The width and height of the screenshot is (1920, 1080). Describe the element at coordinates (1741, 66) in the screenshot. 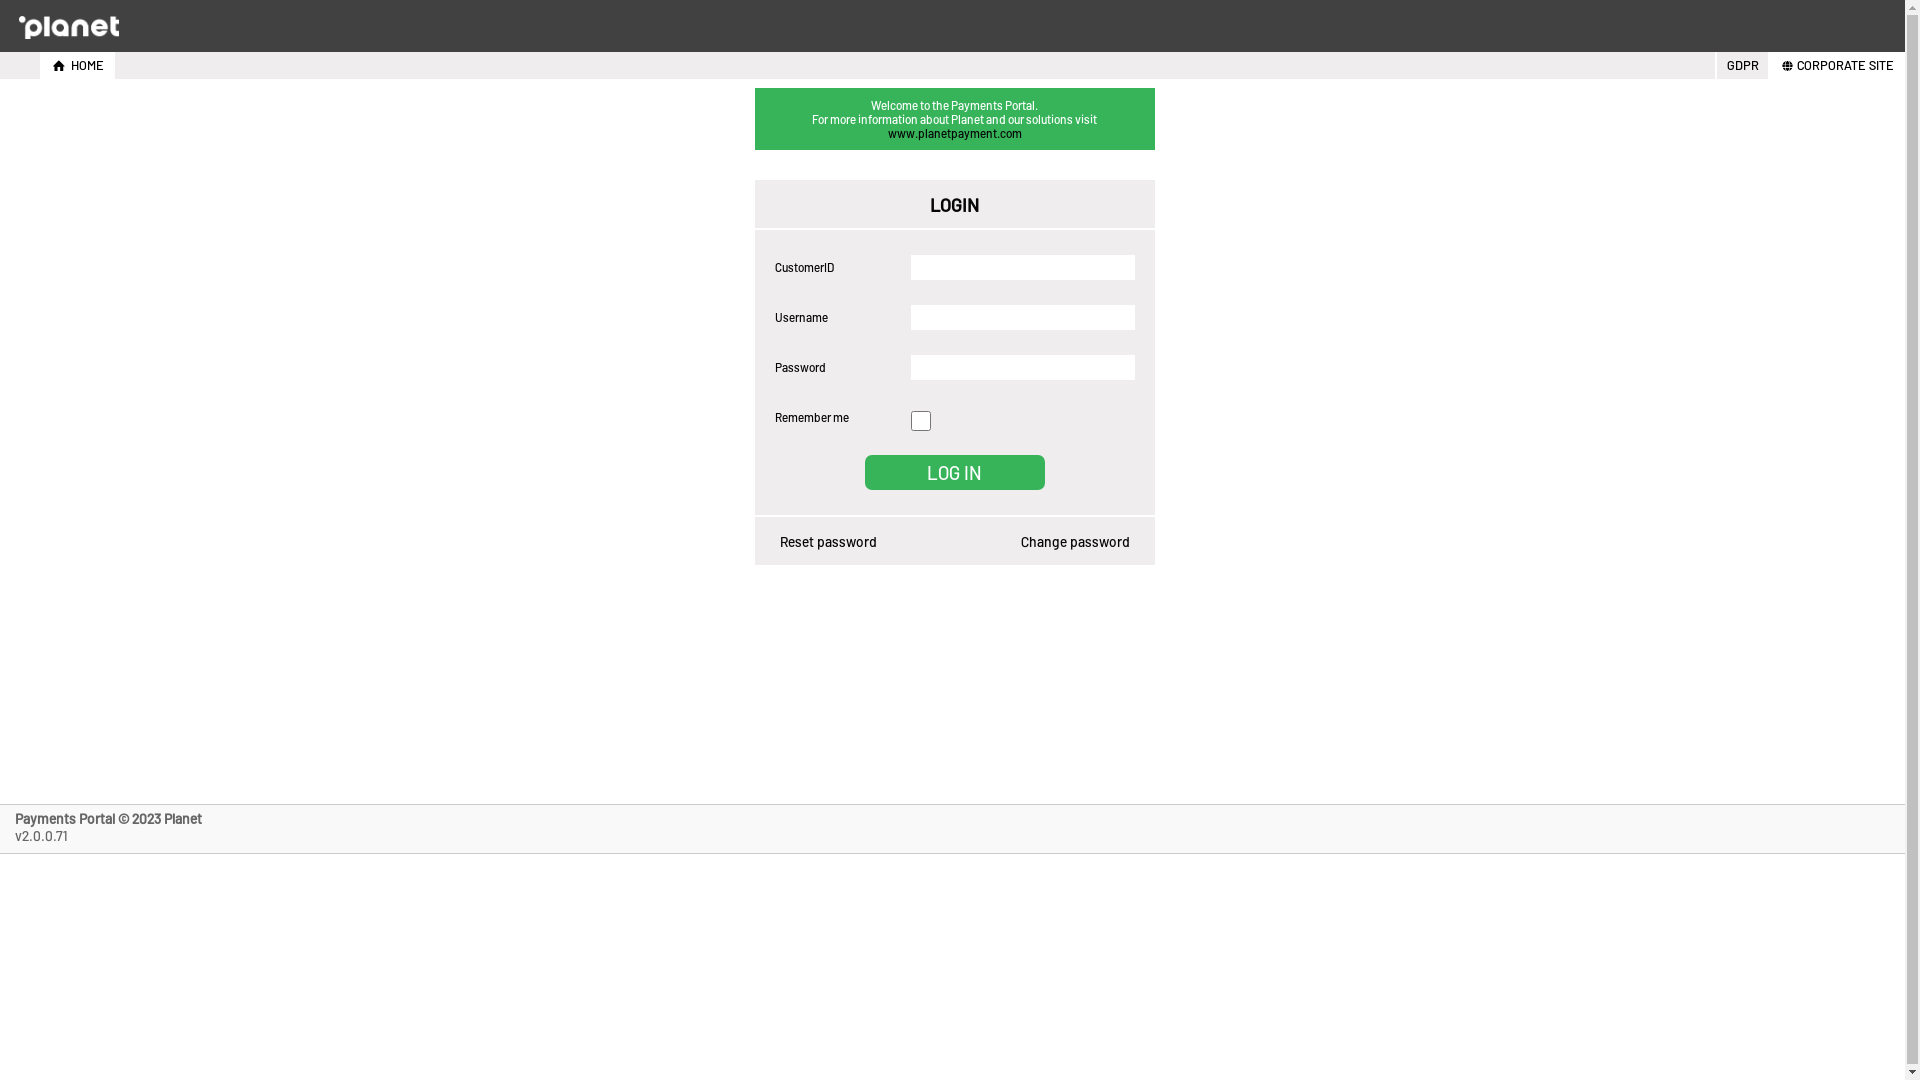

I see `GDPR` at that location.